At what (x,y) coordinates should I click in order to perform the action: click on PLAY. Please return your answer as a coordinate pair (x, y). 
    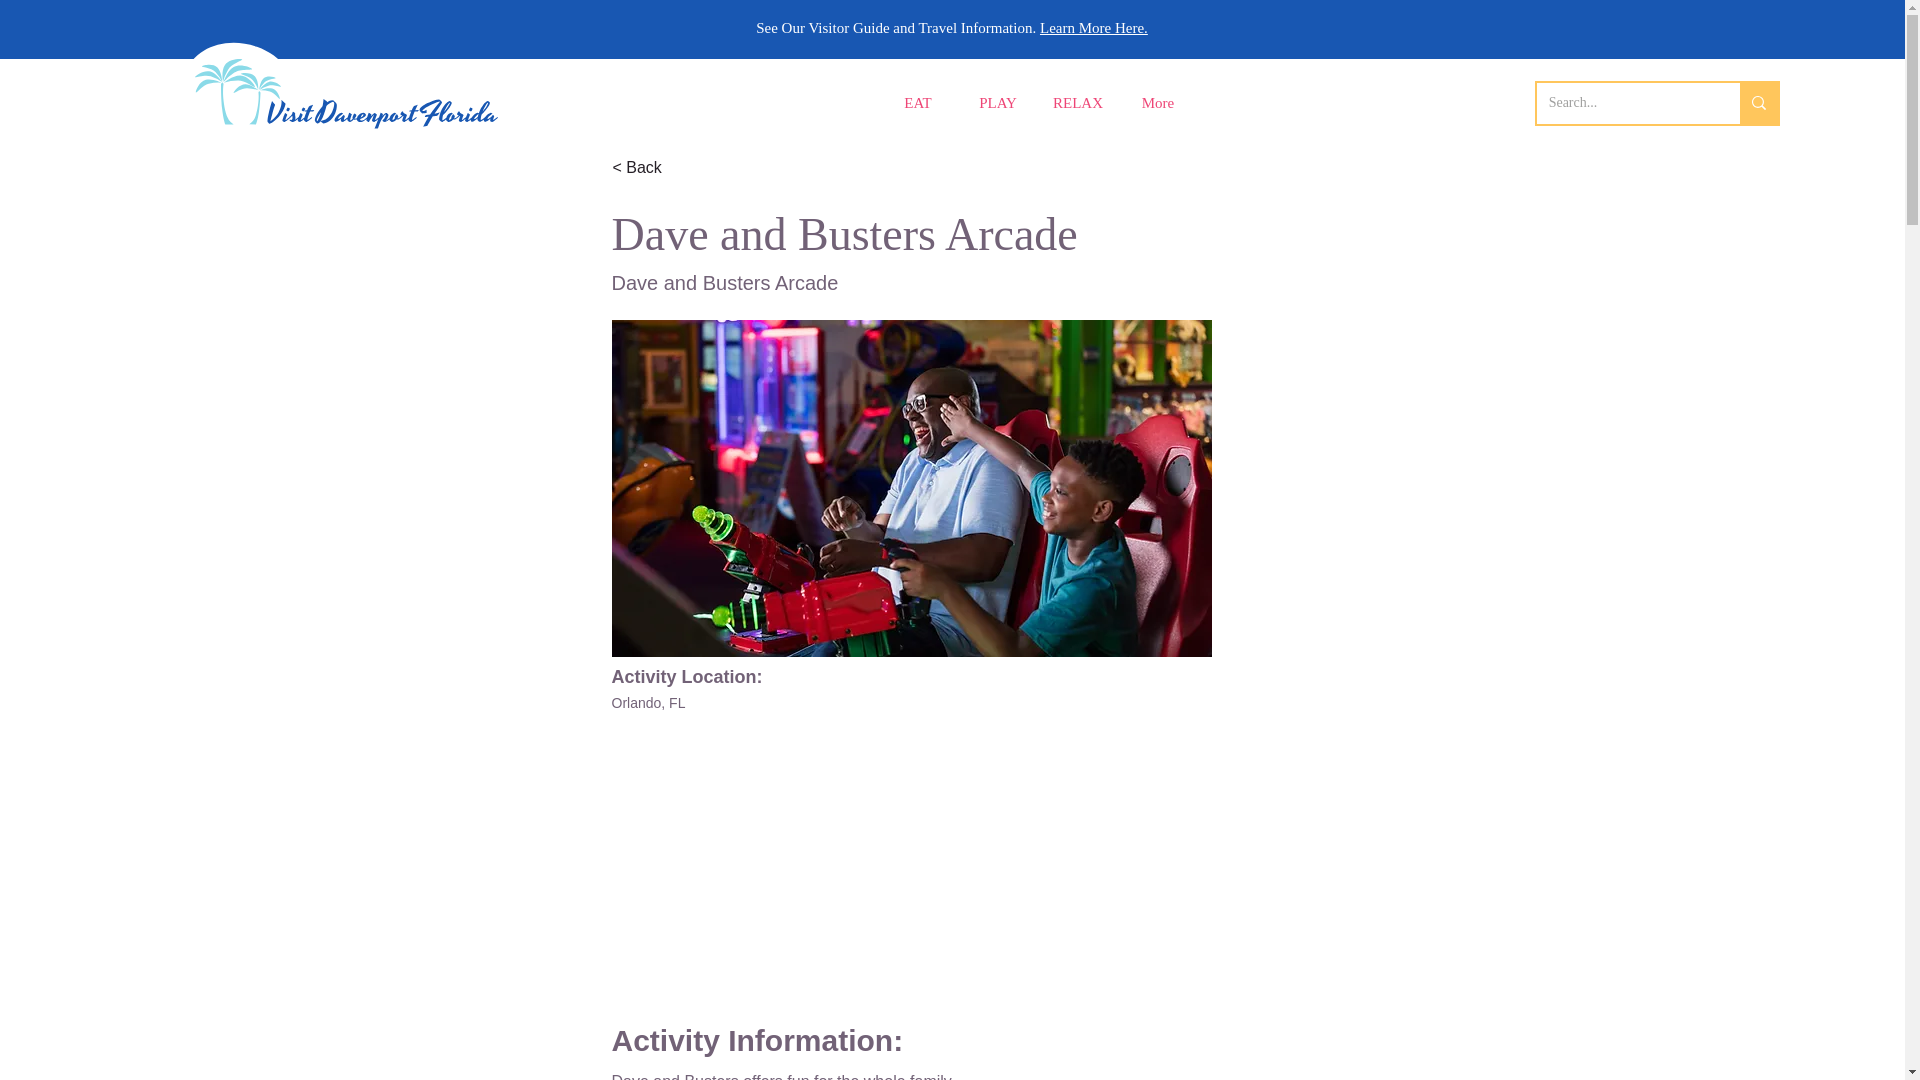
    Looking at the image, I should click on (998, 104).